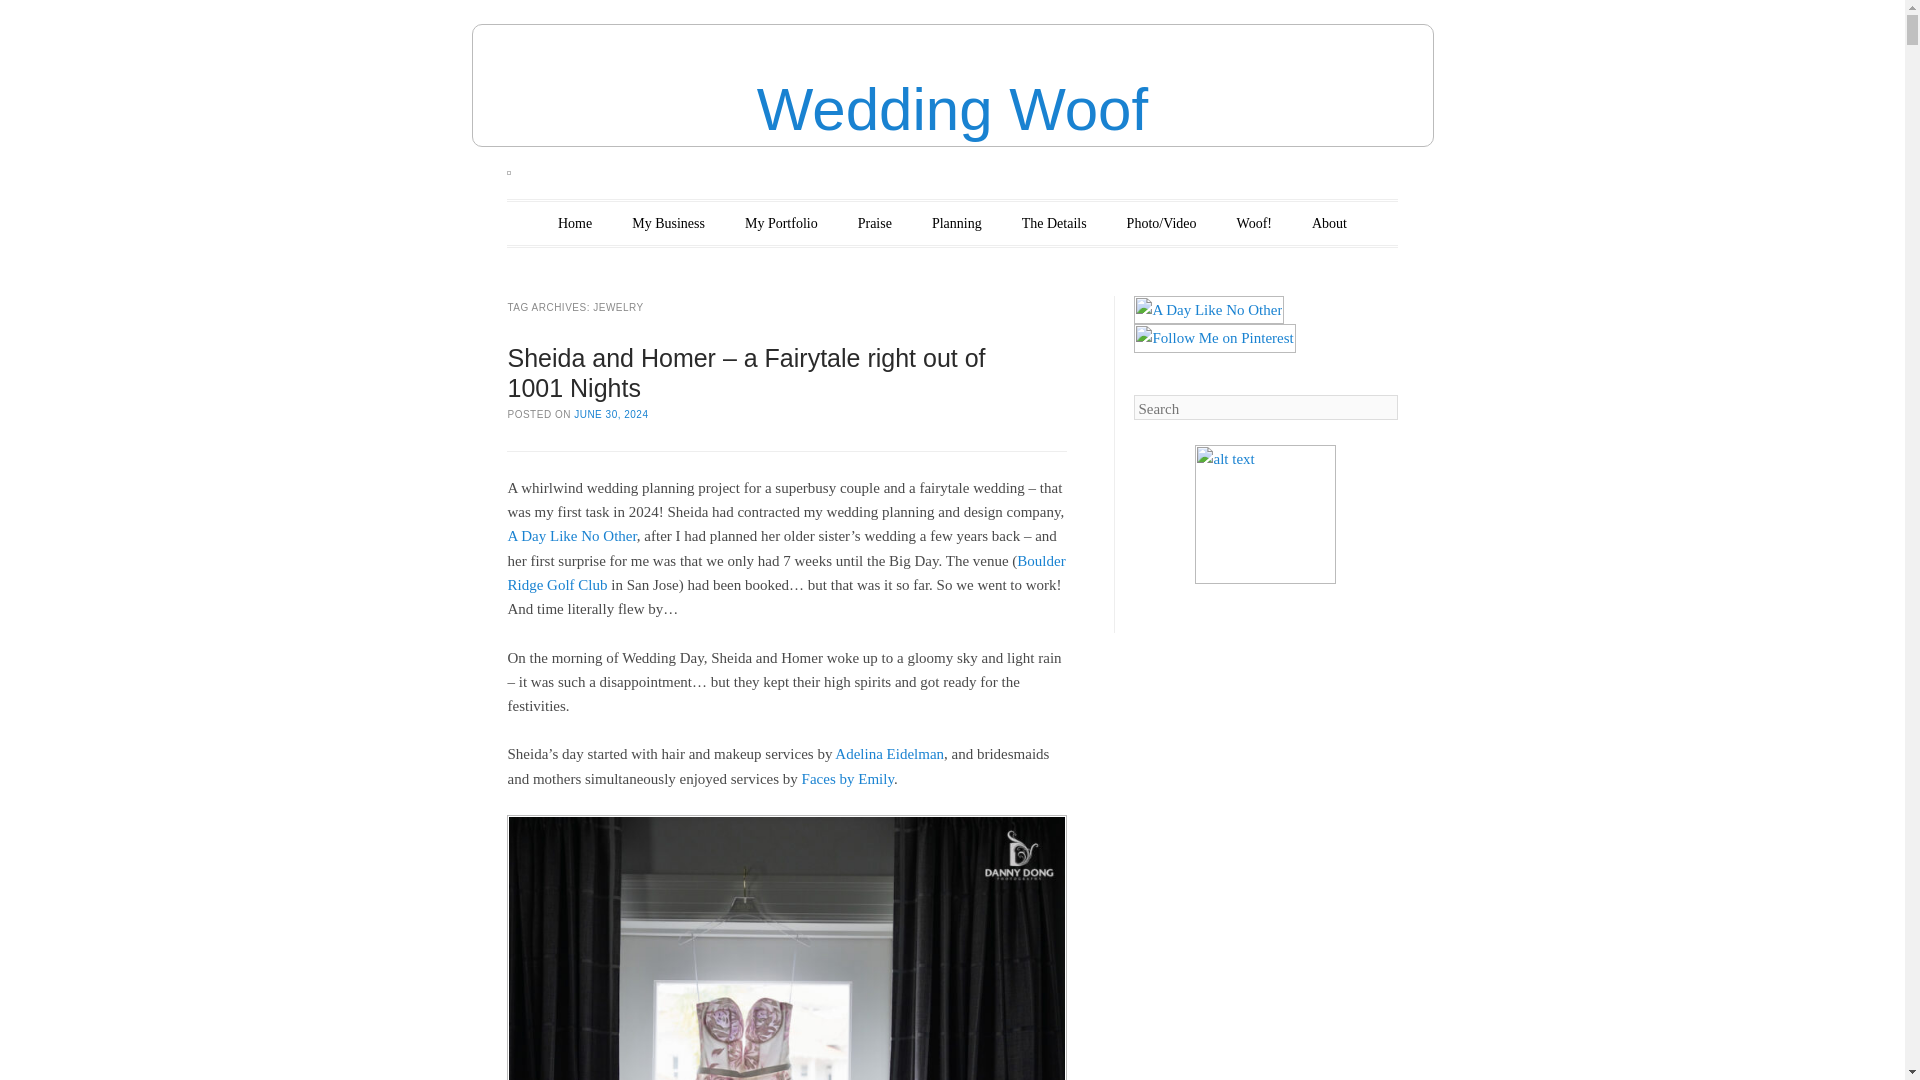  I want to click on Skip to content, so click(572, 223).